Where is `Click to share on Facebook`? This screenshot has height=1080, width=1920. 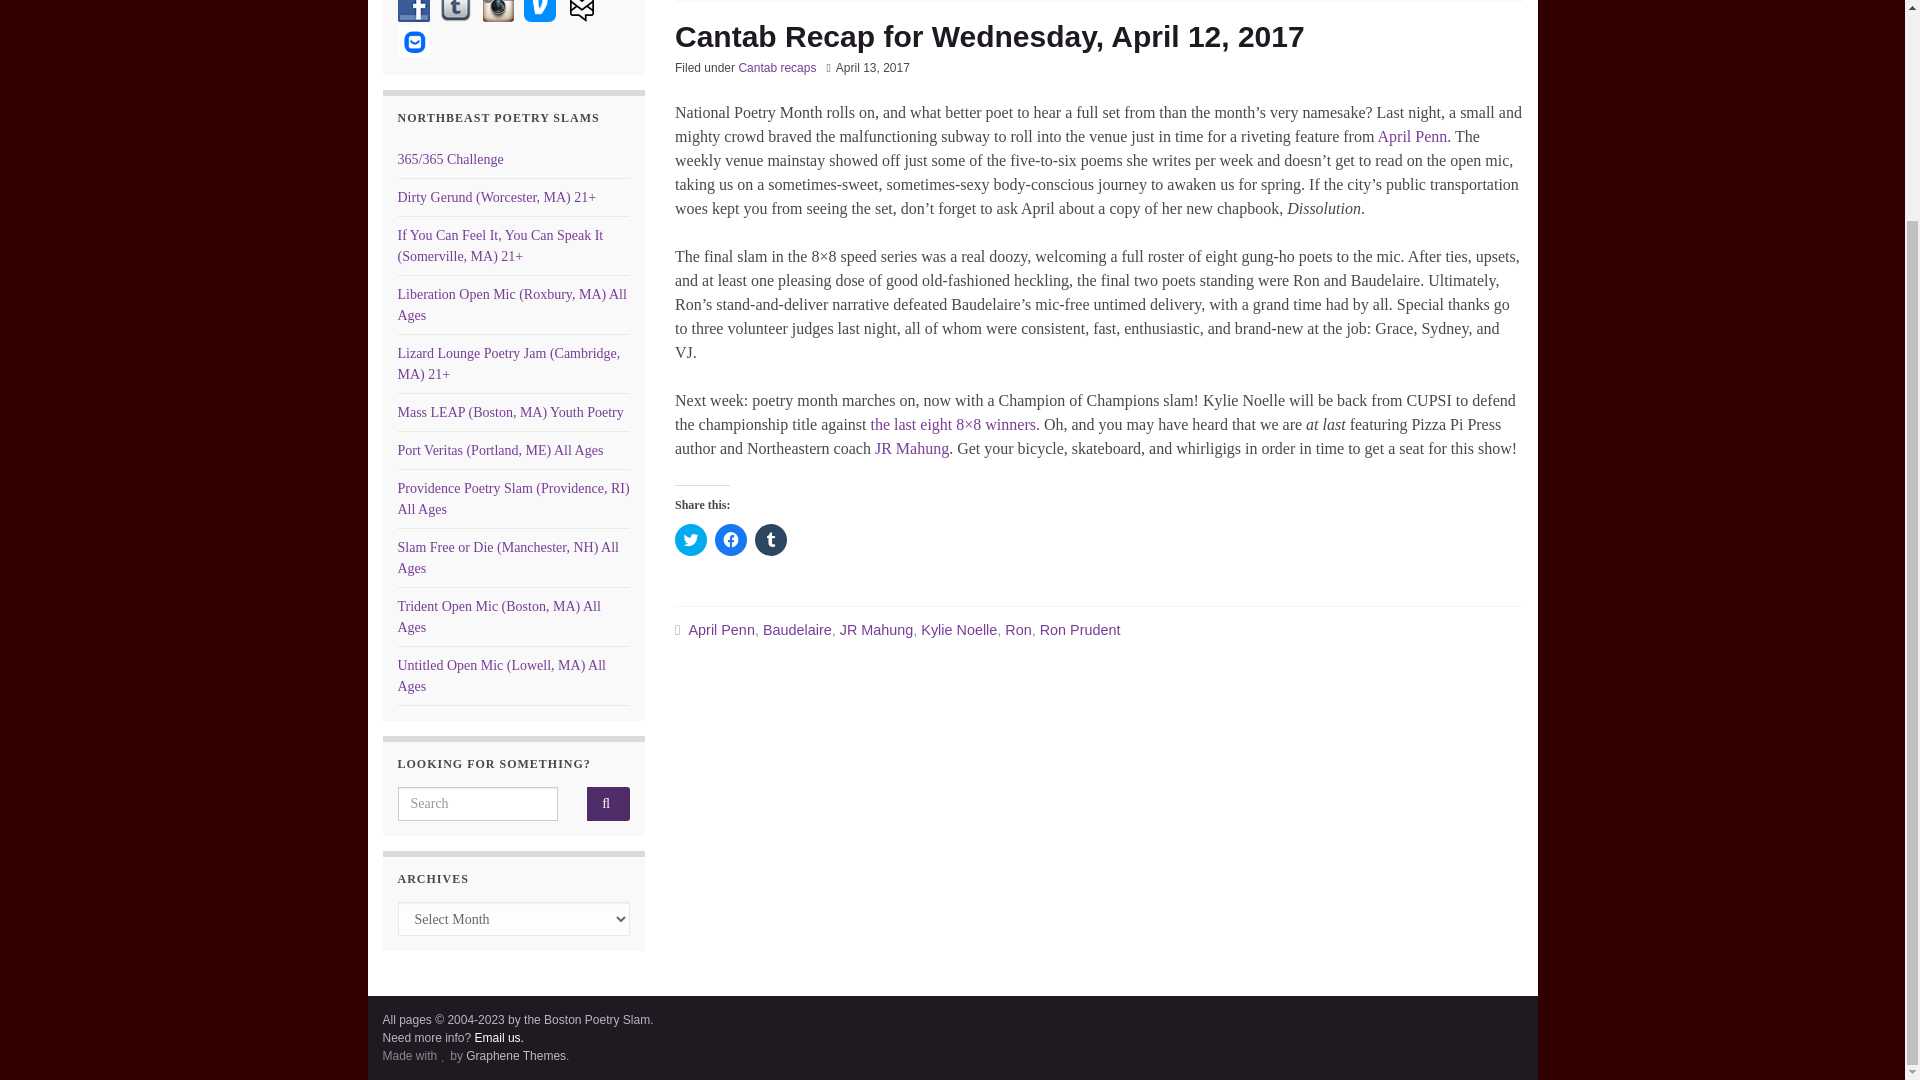 Click to share on Facebook is located at coordinates (730, 540).